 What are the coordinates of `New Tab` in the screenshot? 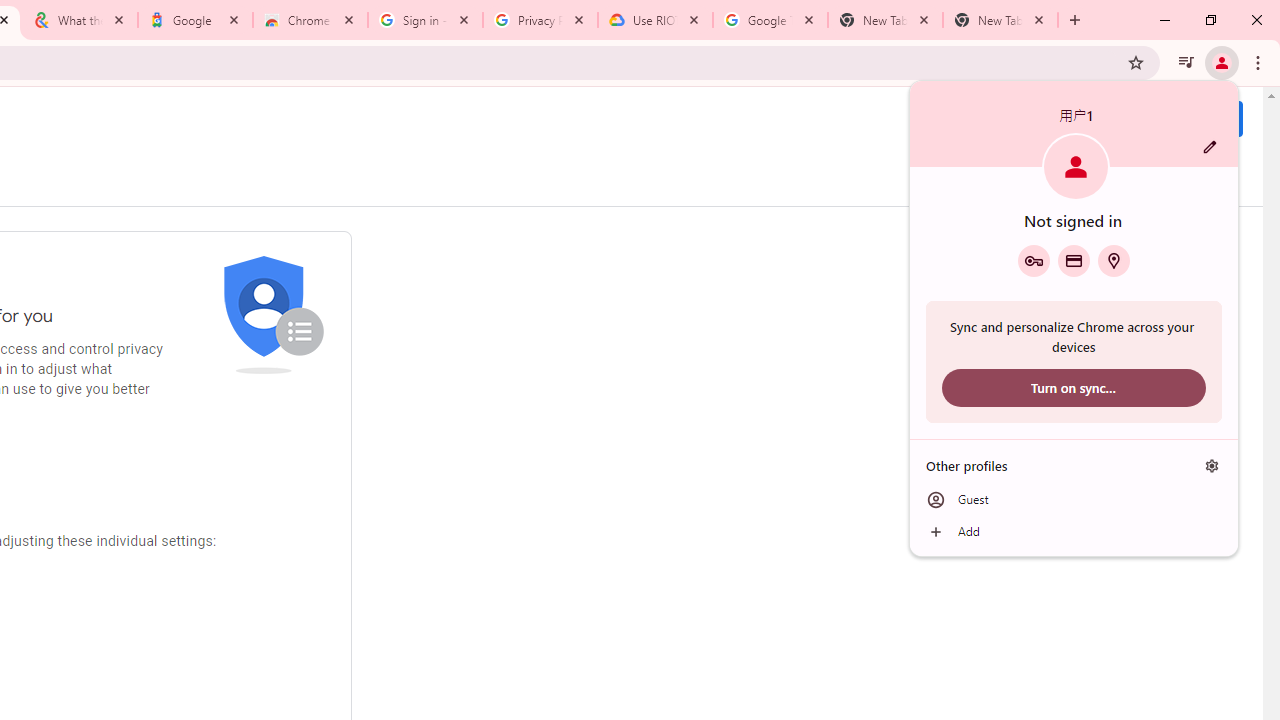 It's located at (1000, 20).